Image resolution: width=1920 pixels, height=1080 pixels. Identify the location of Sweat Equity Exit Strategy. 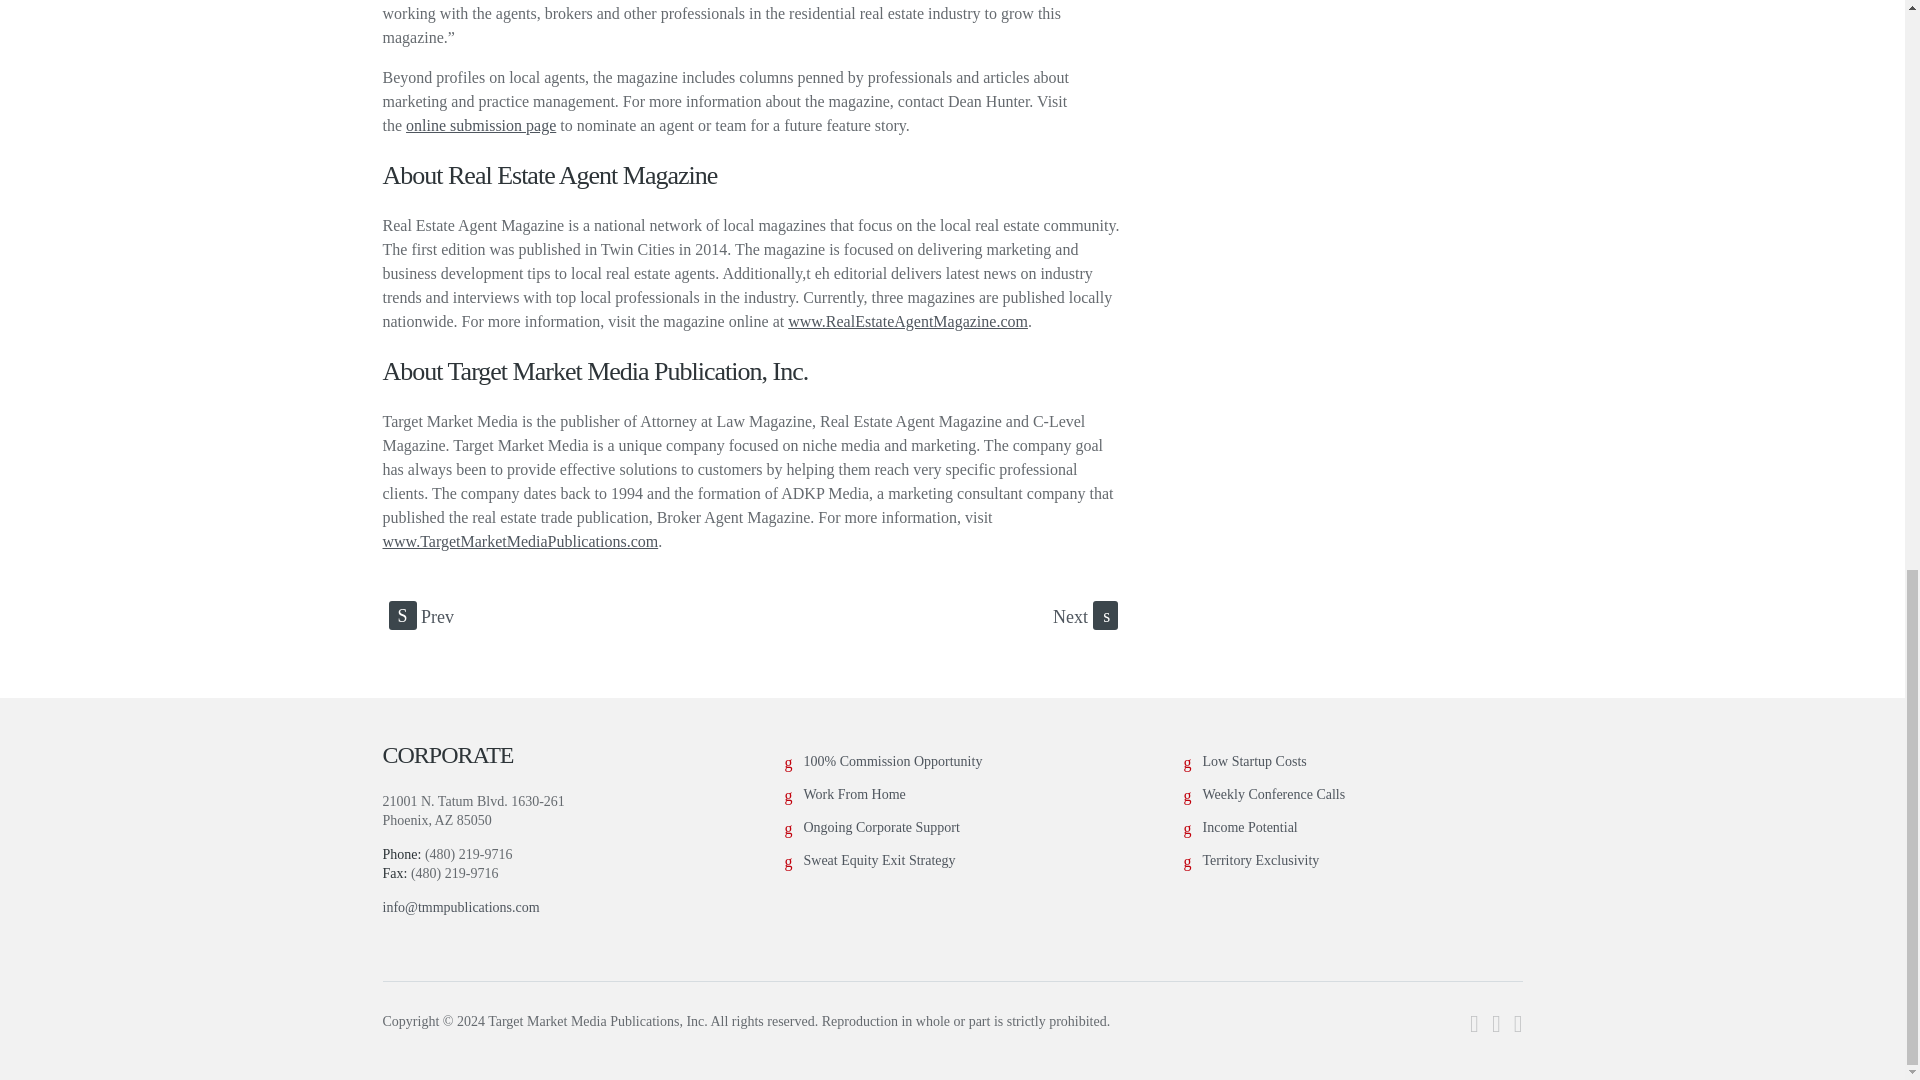
(880, 860).